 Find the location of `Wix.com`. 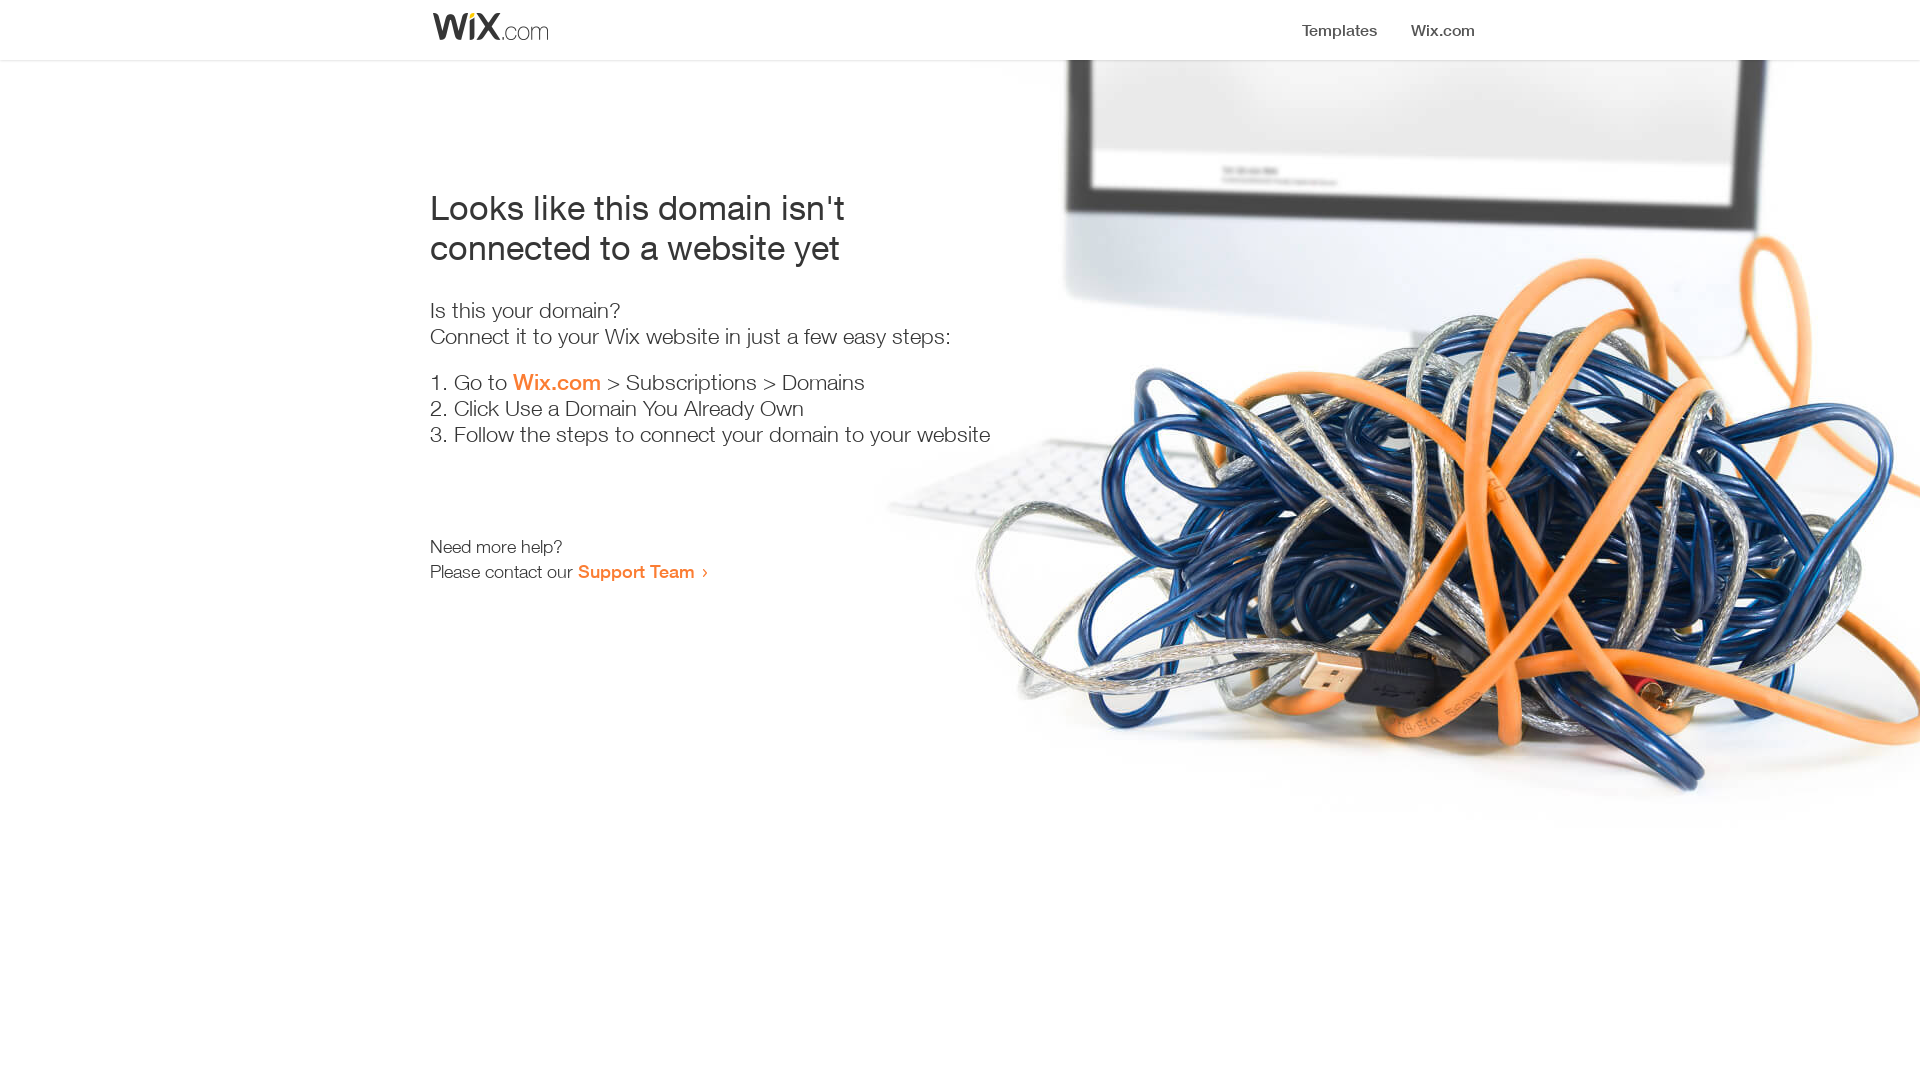

Wix.com is located at coordinates (557, 382).